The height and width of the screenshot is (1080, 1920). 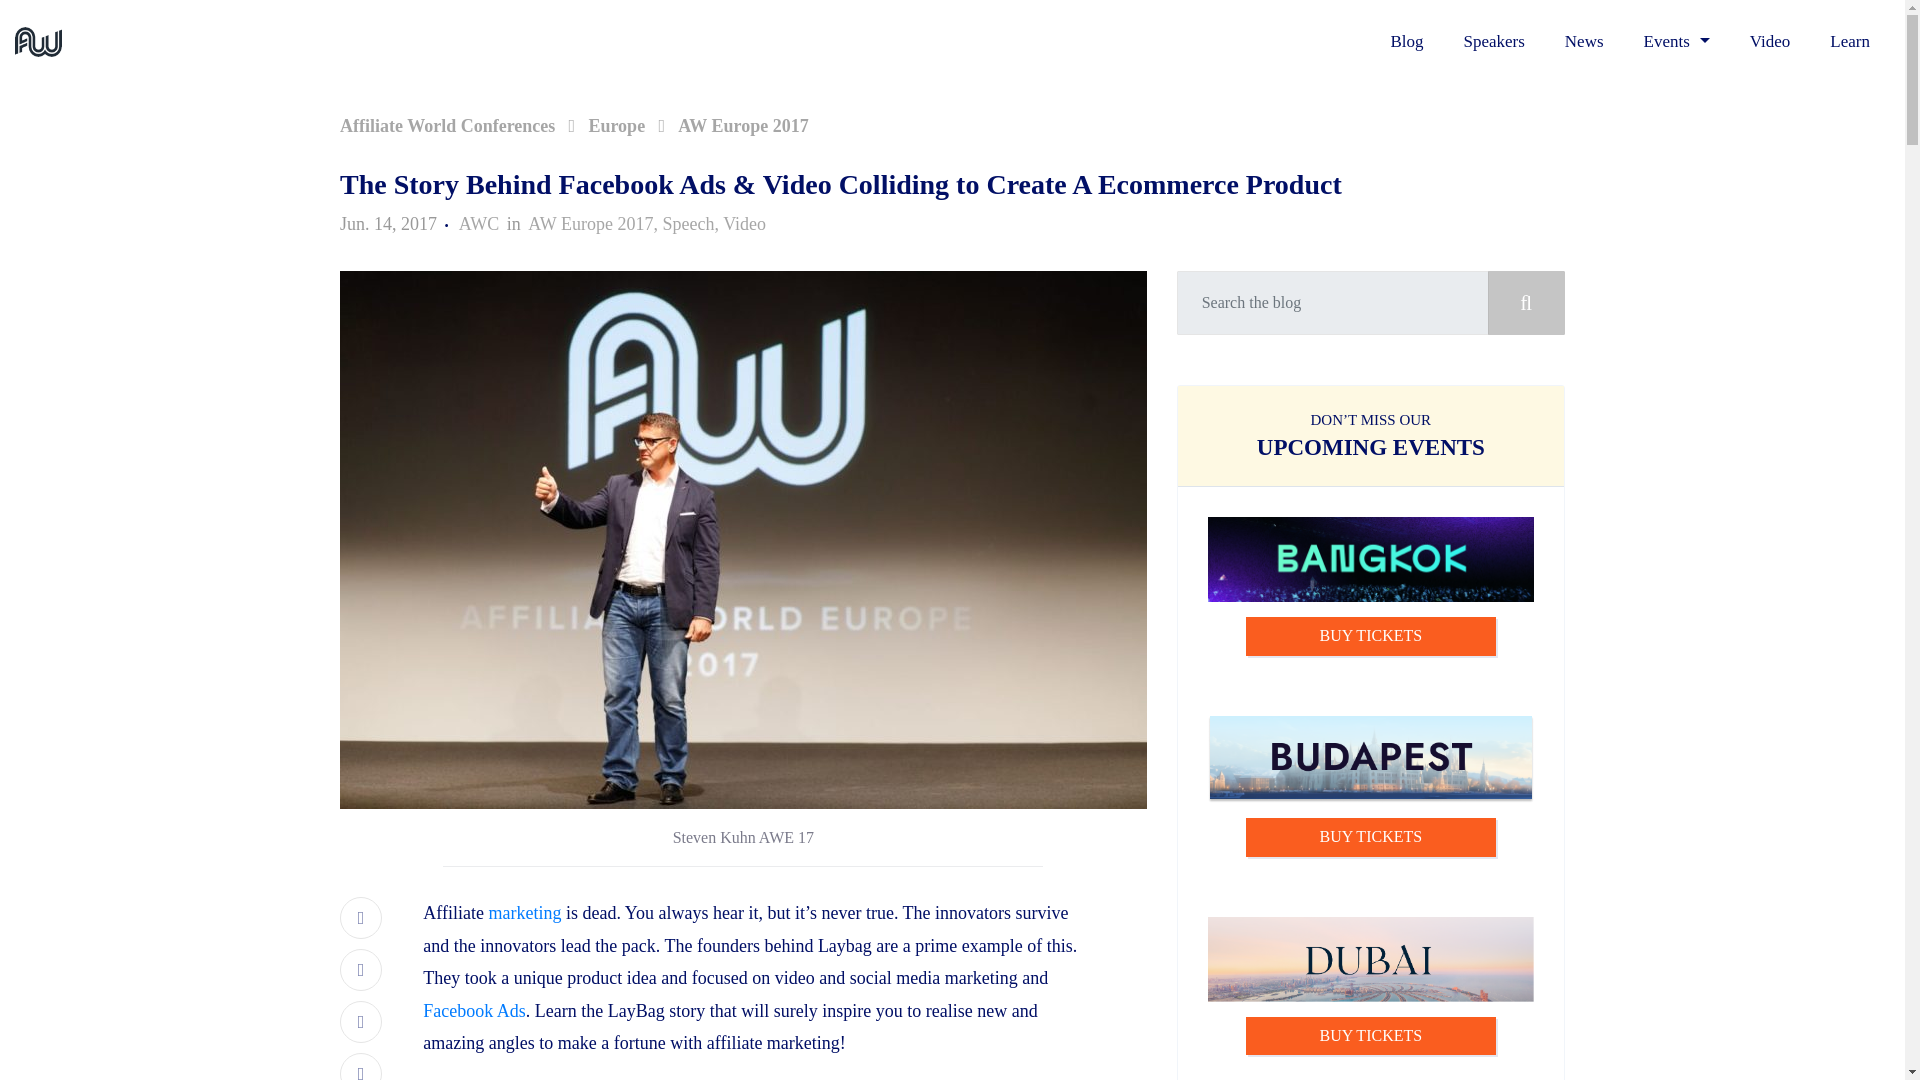 I want to click on Speakers, so click(x=1493, y=42).